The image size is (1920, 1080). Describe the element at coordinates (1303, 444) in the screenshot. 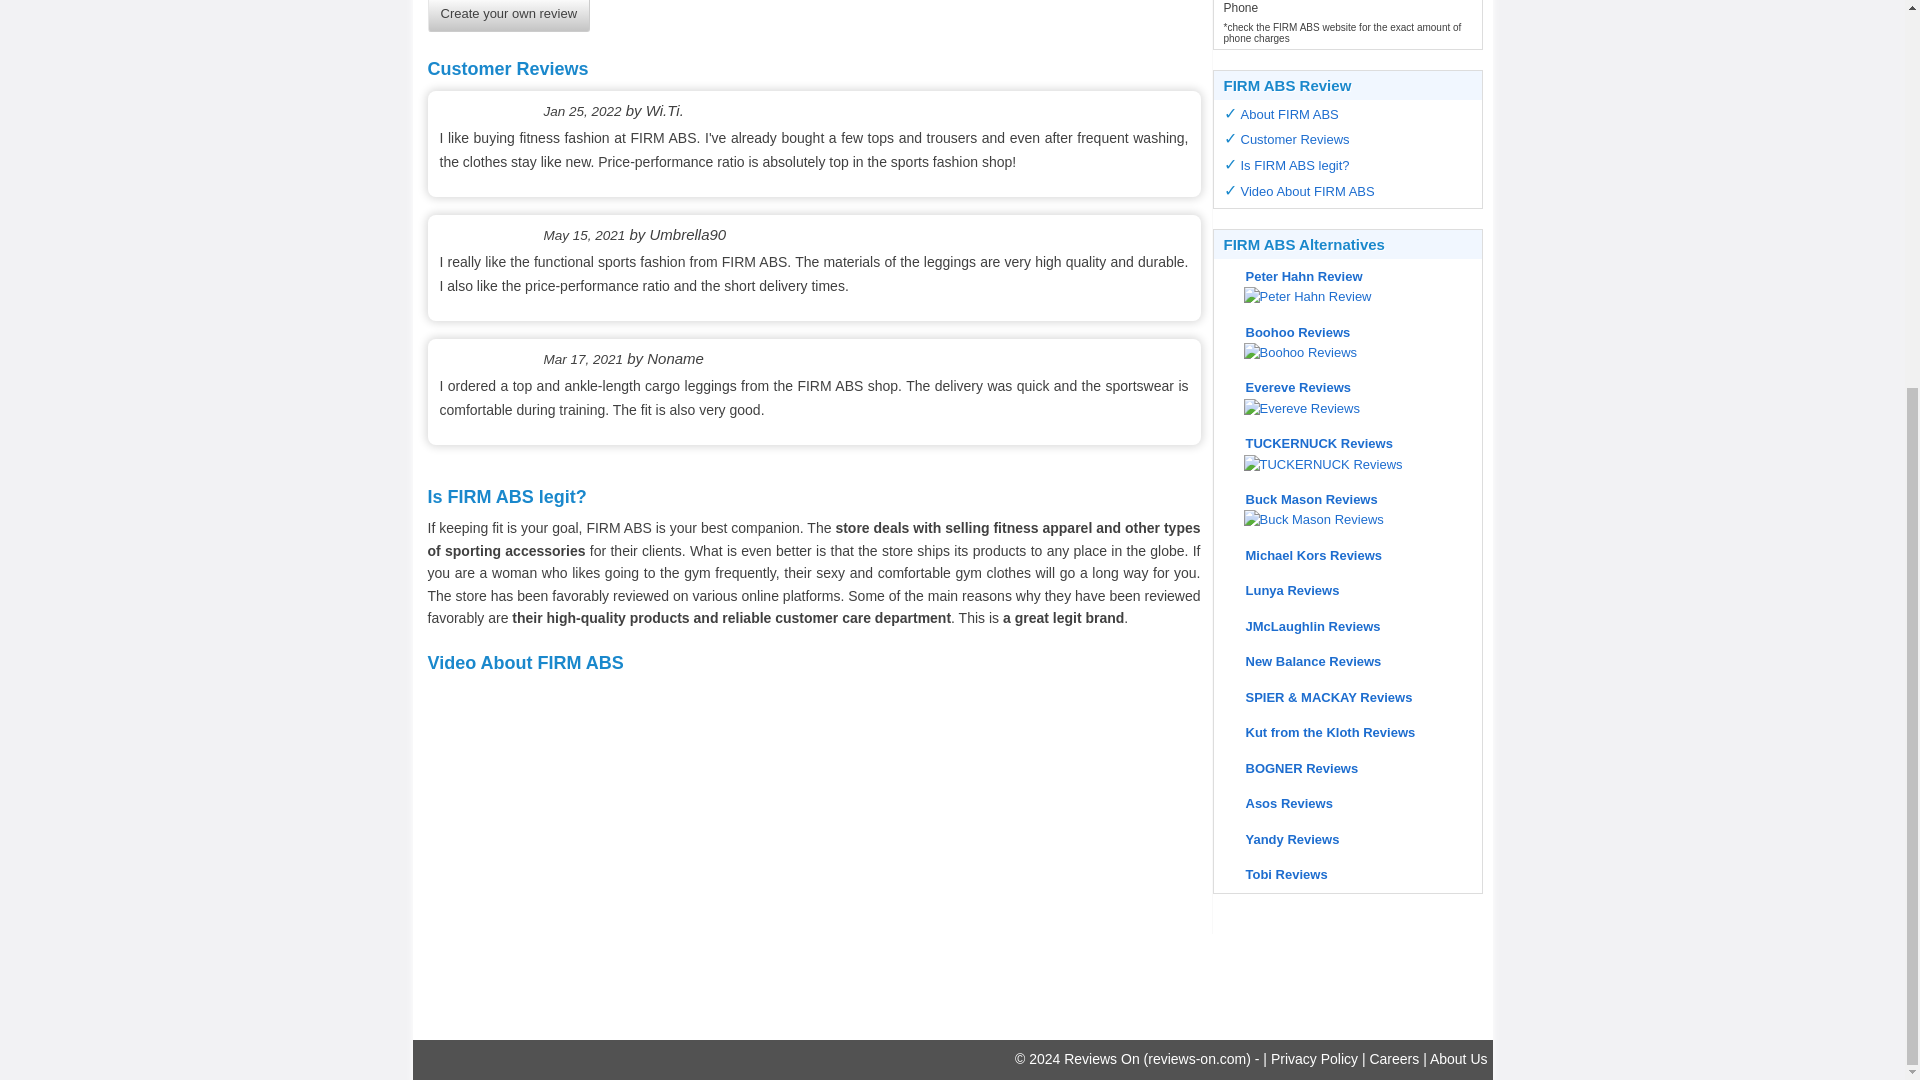

I see `TUCKERNUCK Reviews` at that location.